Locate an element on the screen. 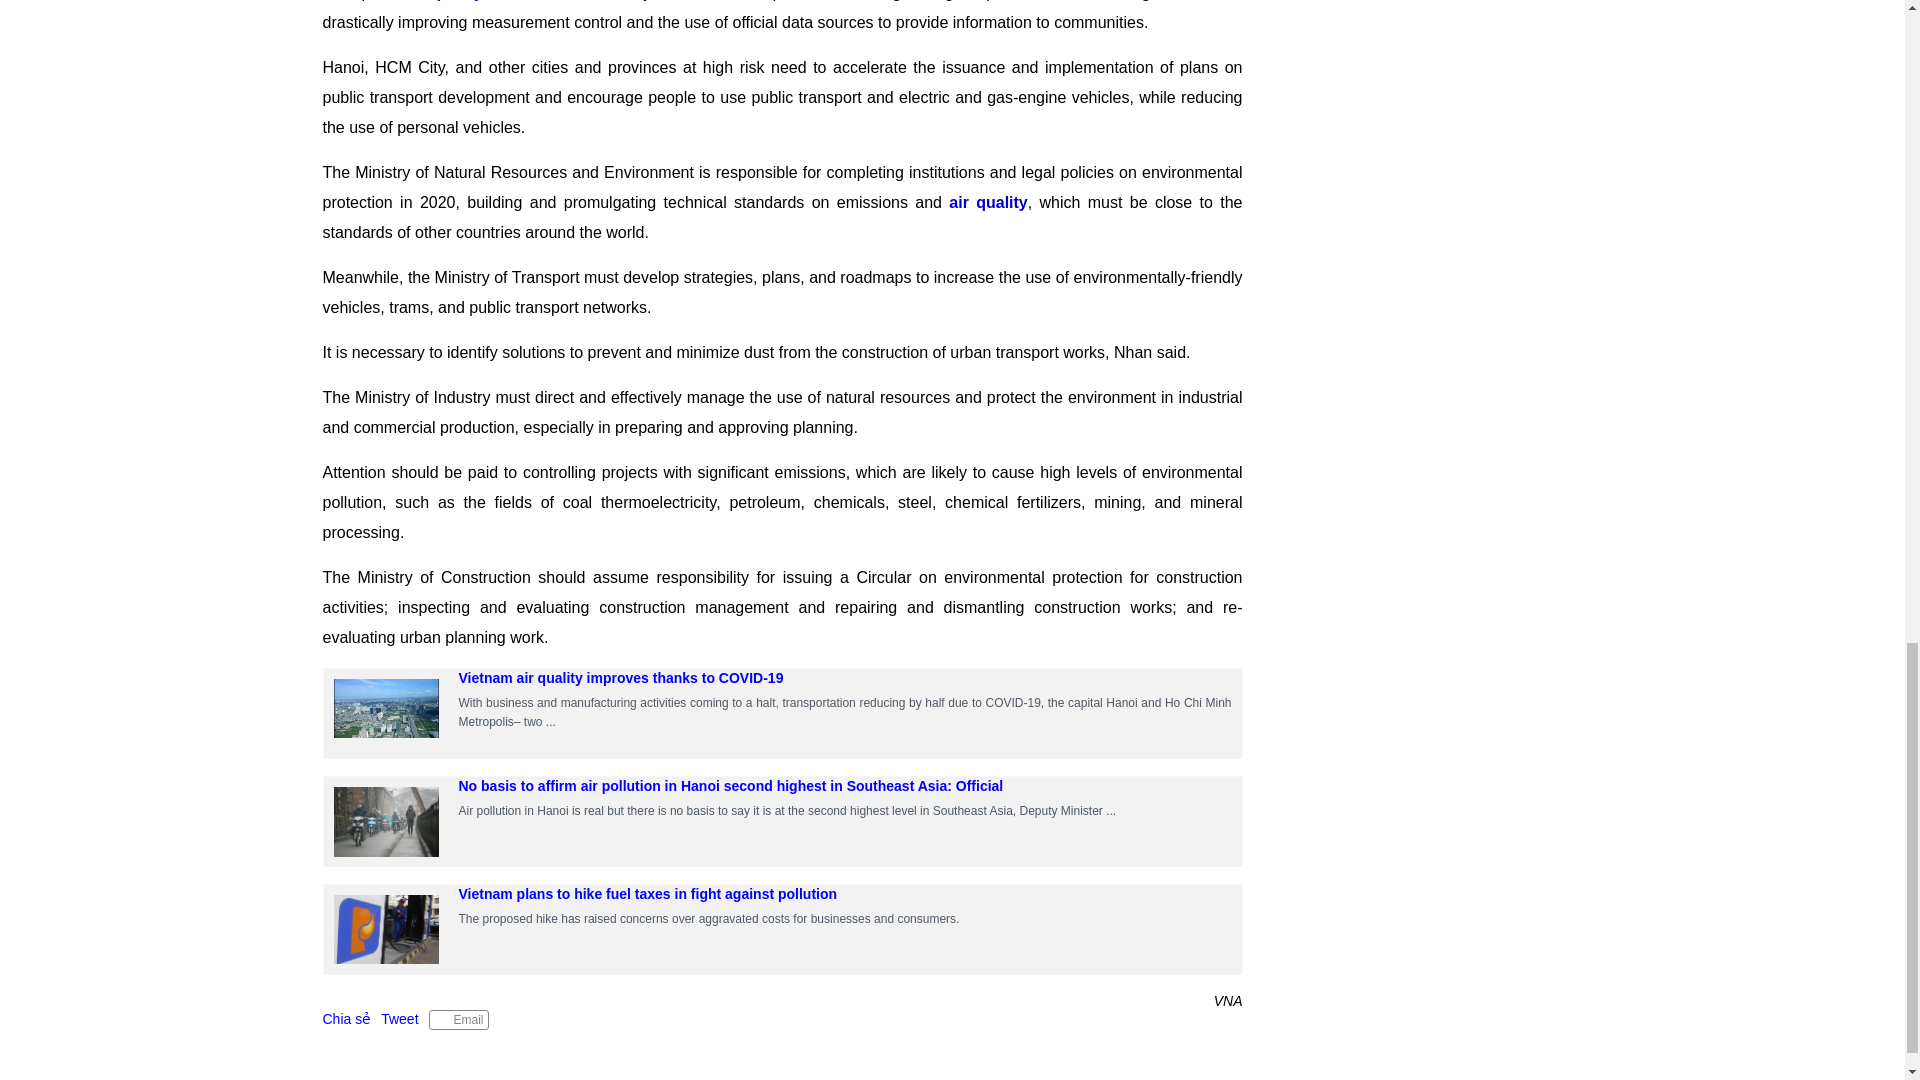 This screenshot has height=1080, width=1920. Vietnam air quality improves thanks to COVID-19 is located at coordinates (620, 677).